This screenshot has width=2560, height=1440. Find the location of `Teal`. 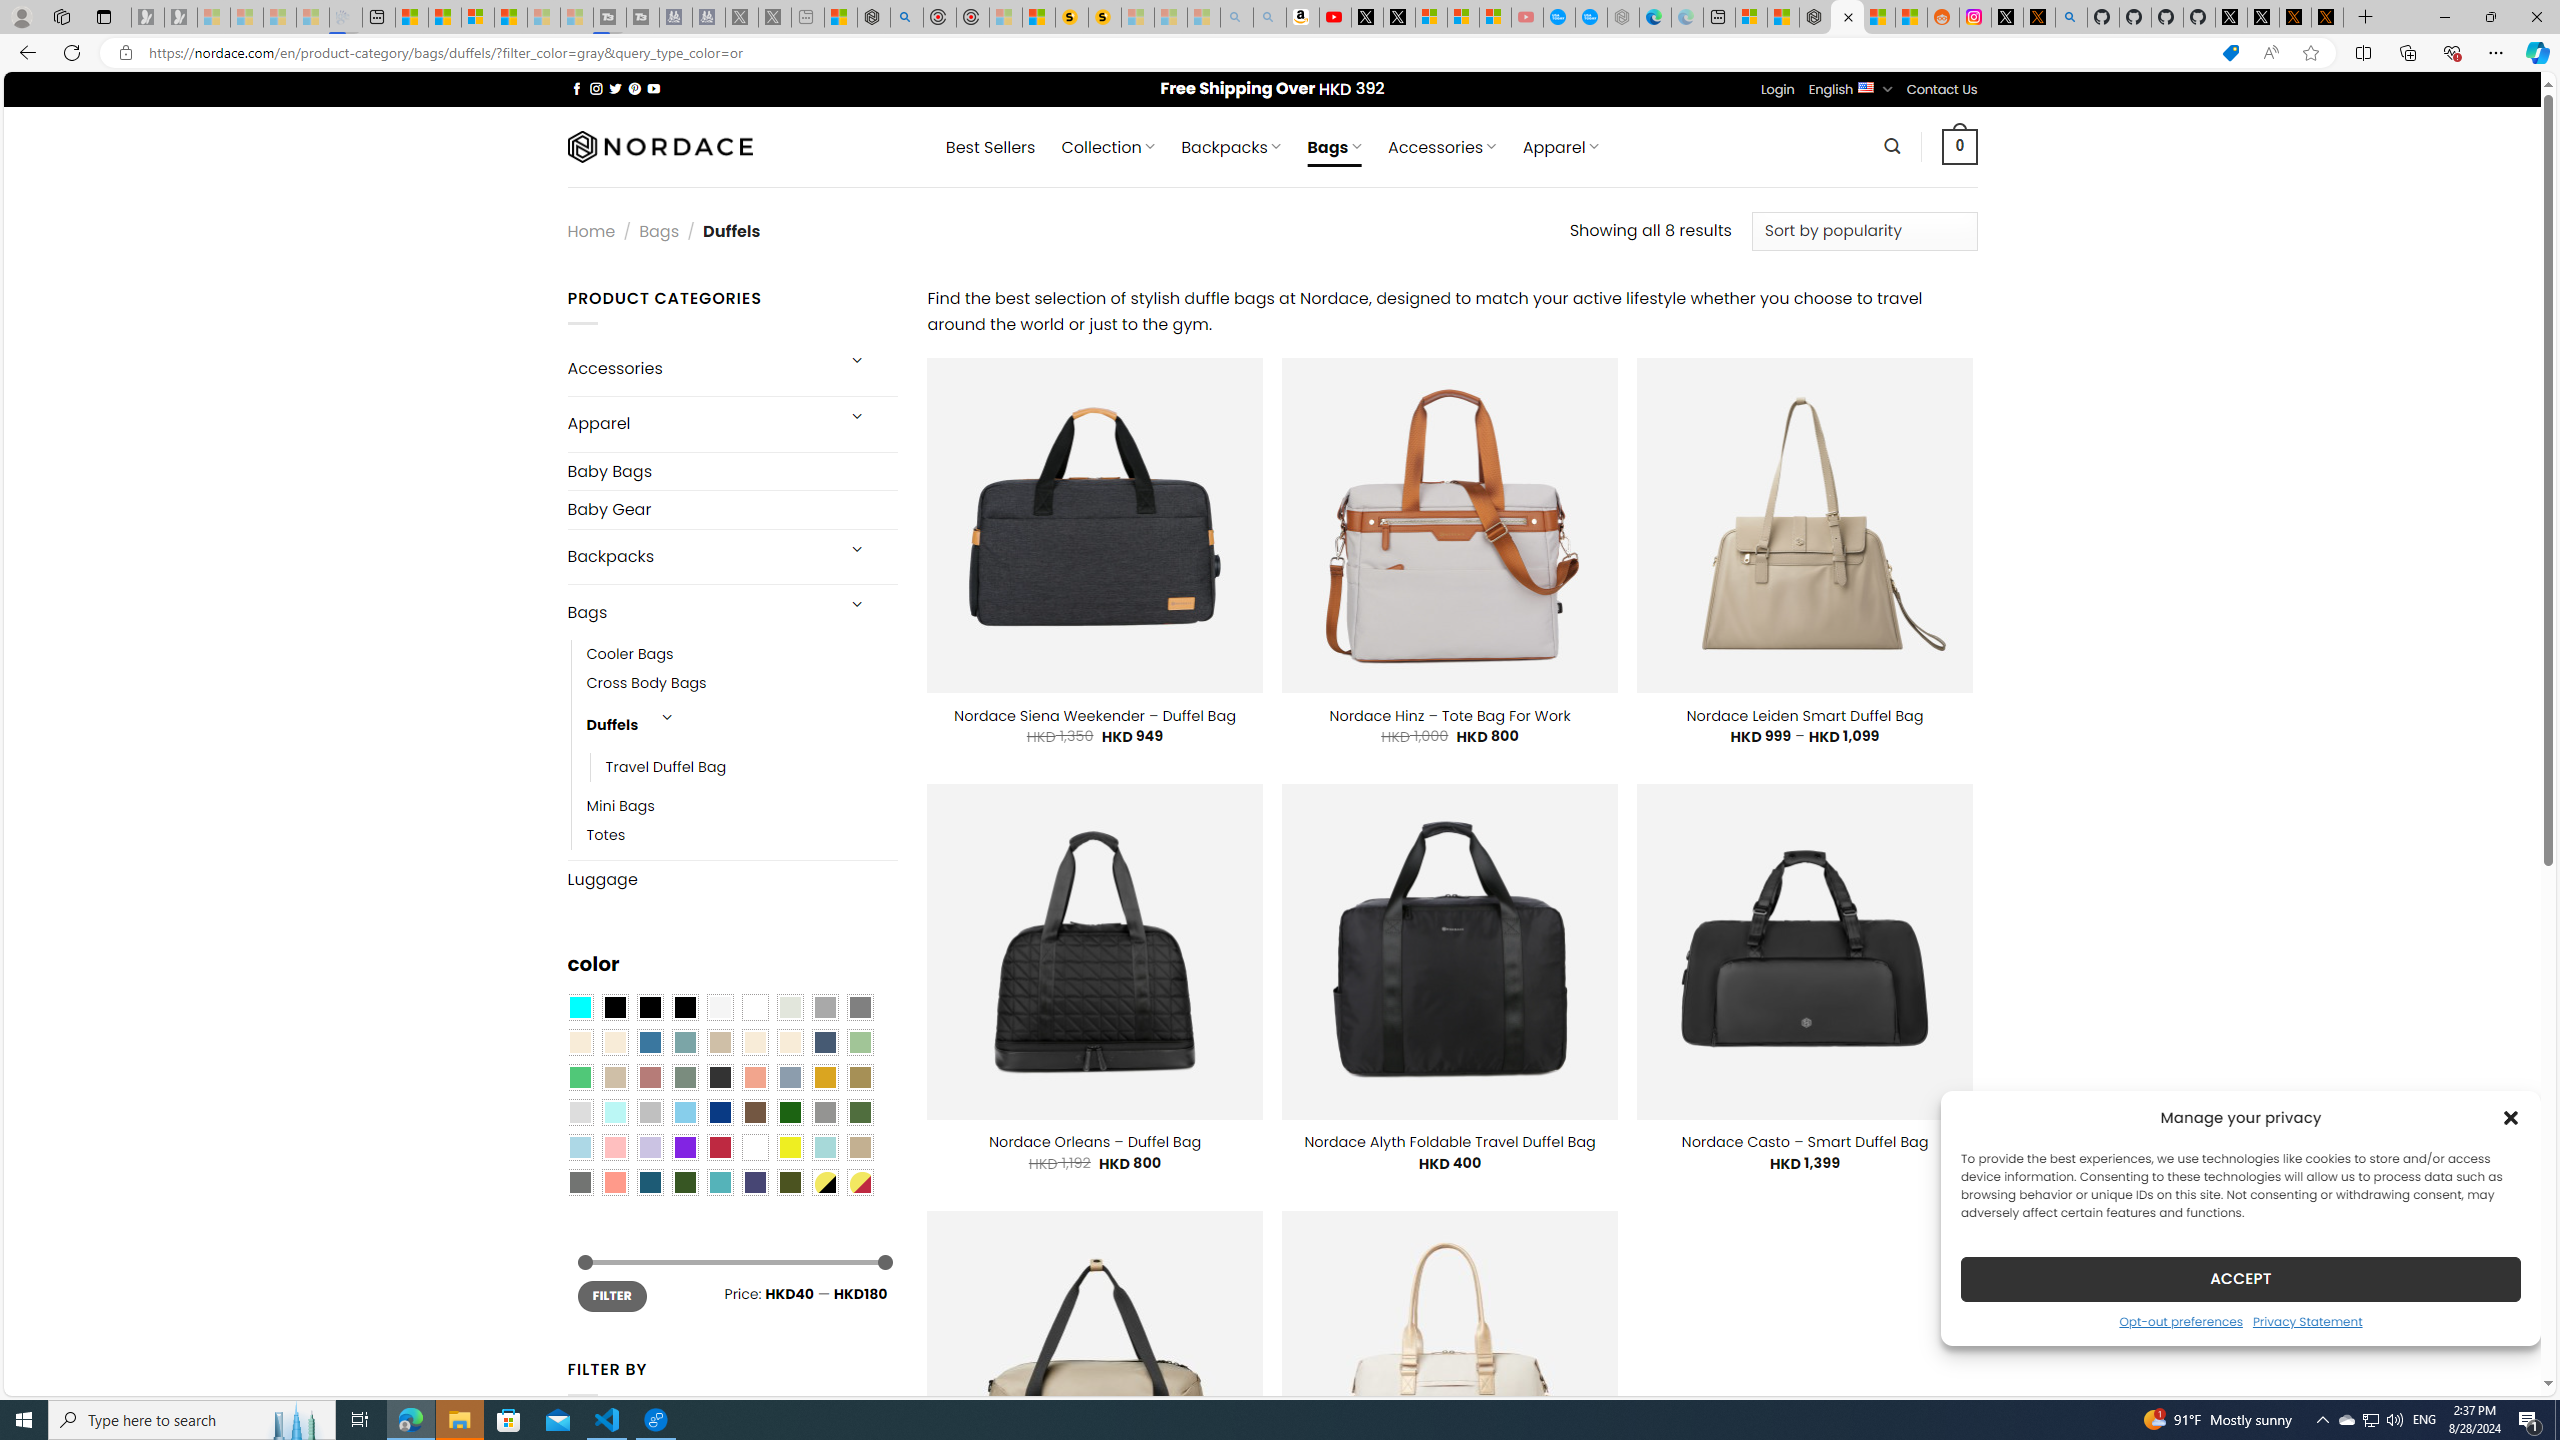

Teal is located at coordinates (719, 1182).